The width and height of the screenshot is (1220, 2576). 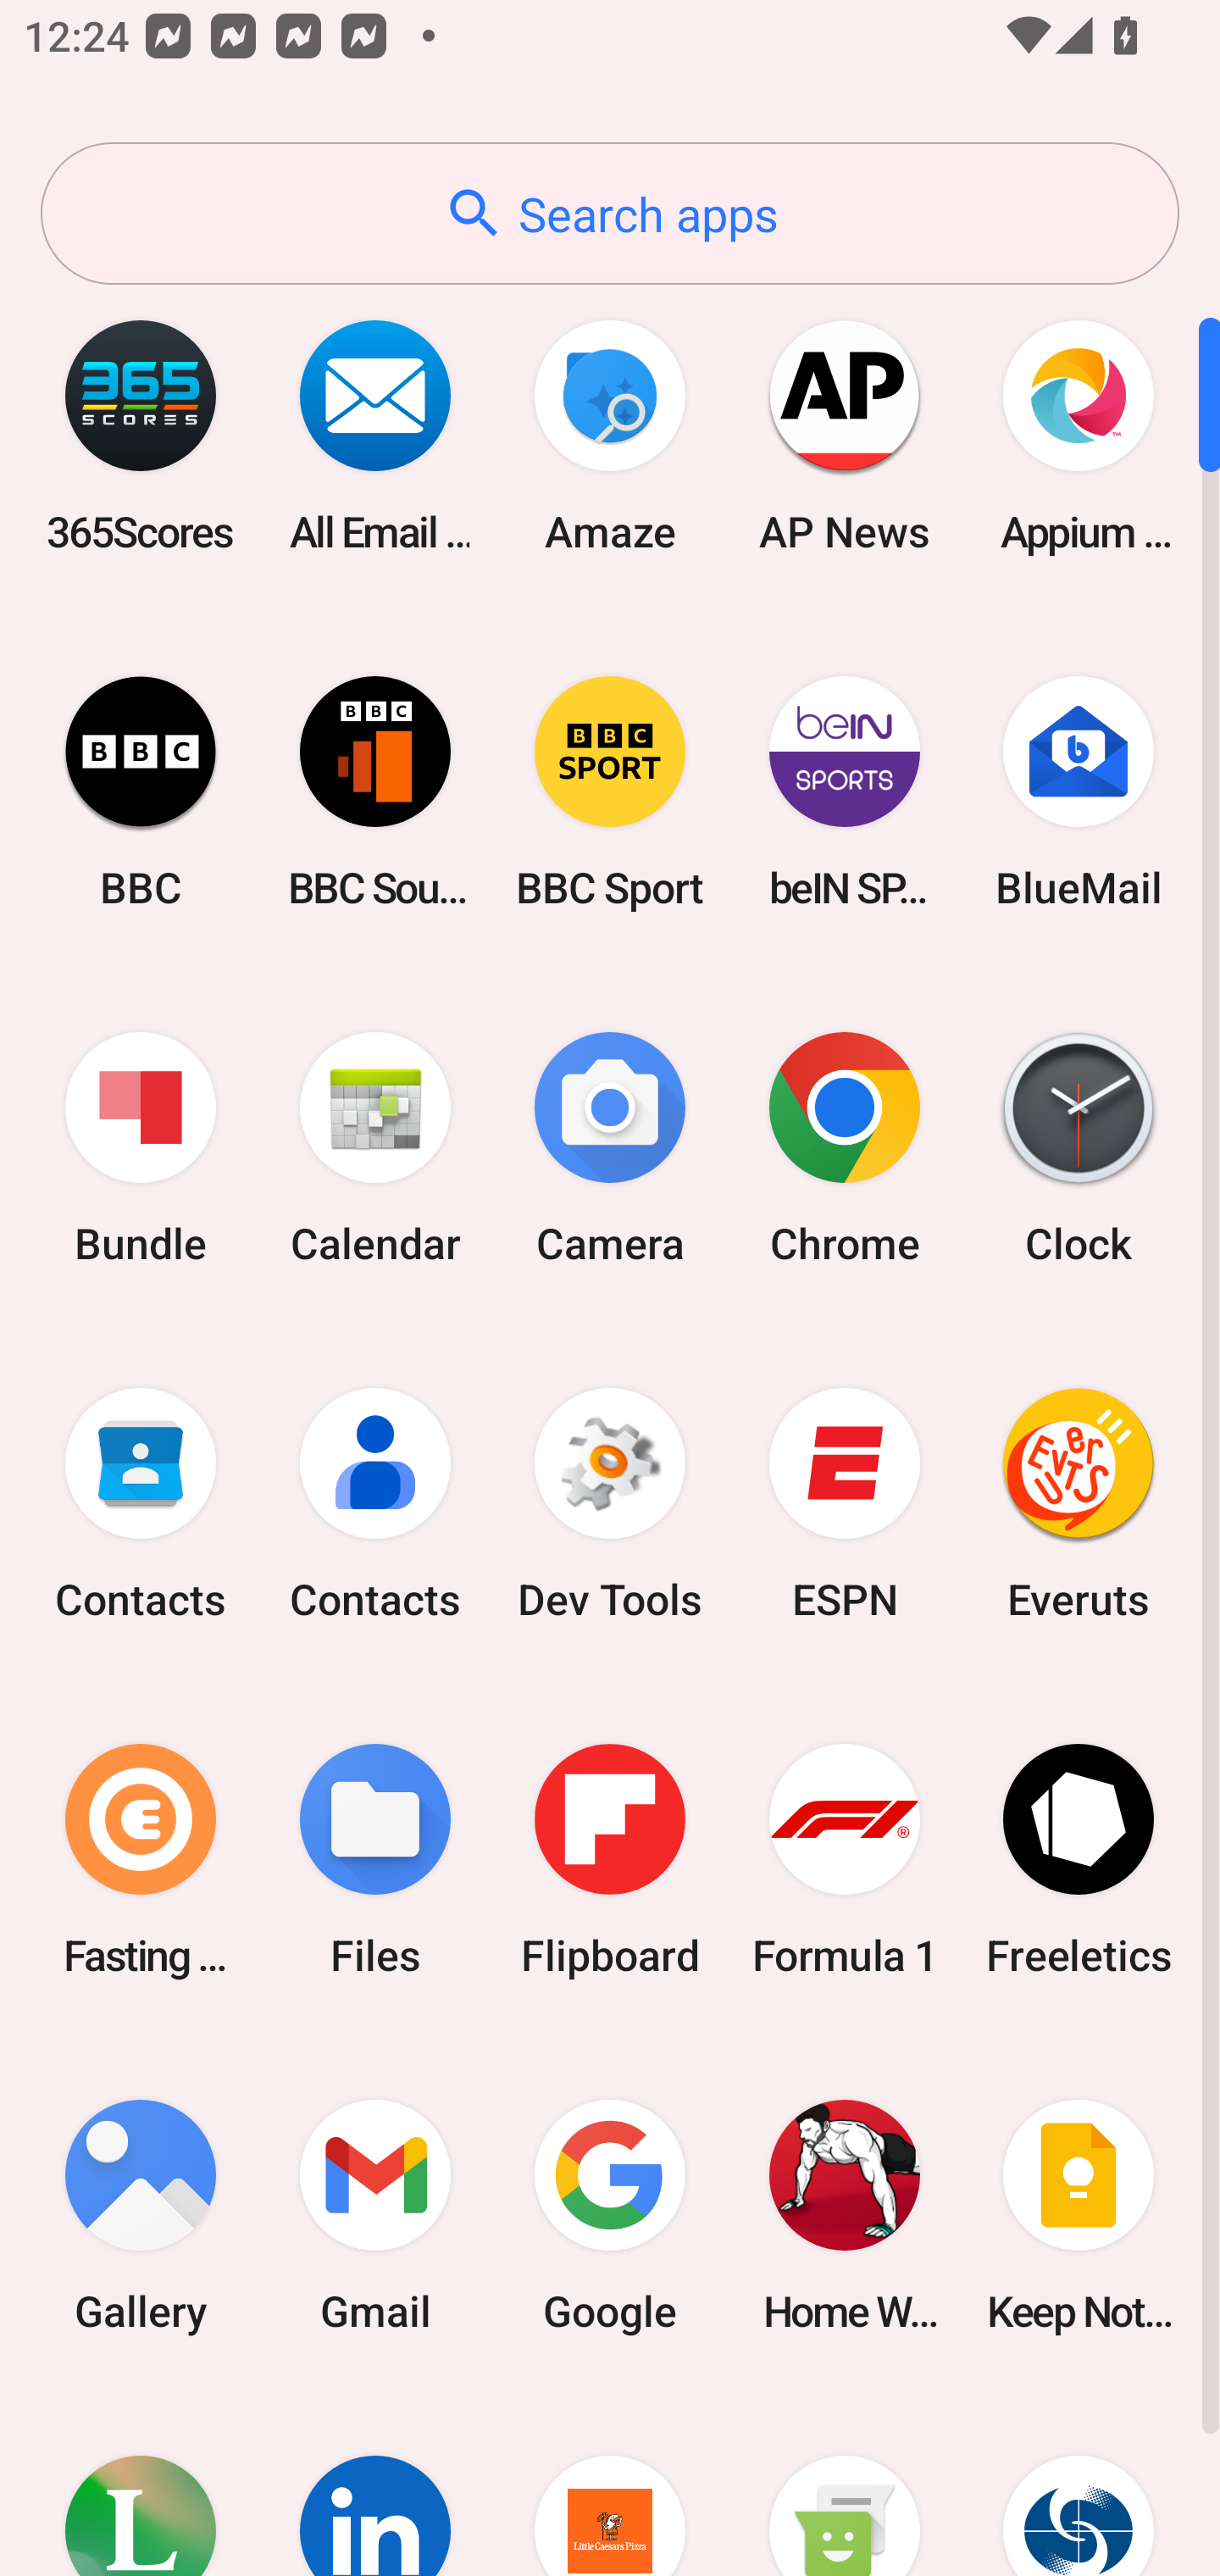 What do you see at coordinates (1079, 791) in the screenshot?
I see `BlueMail` at bounding box center [1079, 791].